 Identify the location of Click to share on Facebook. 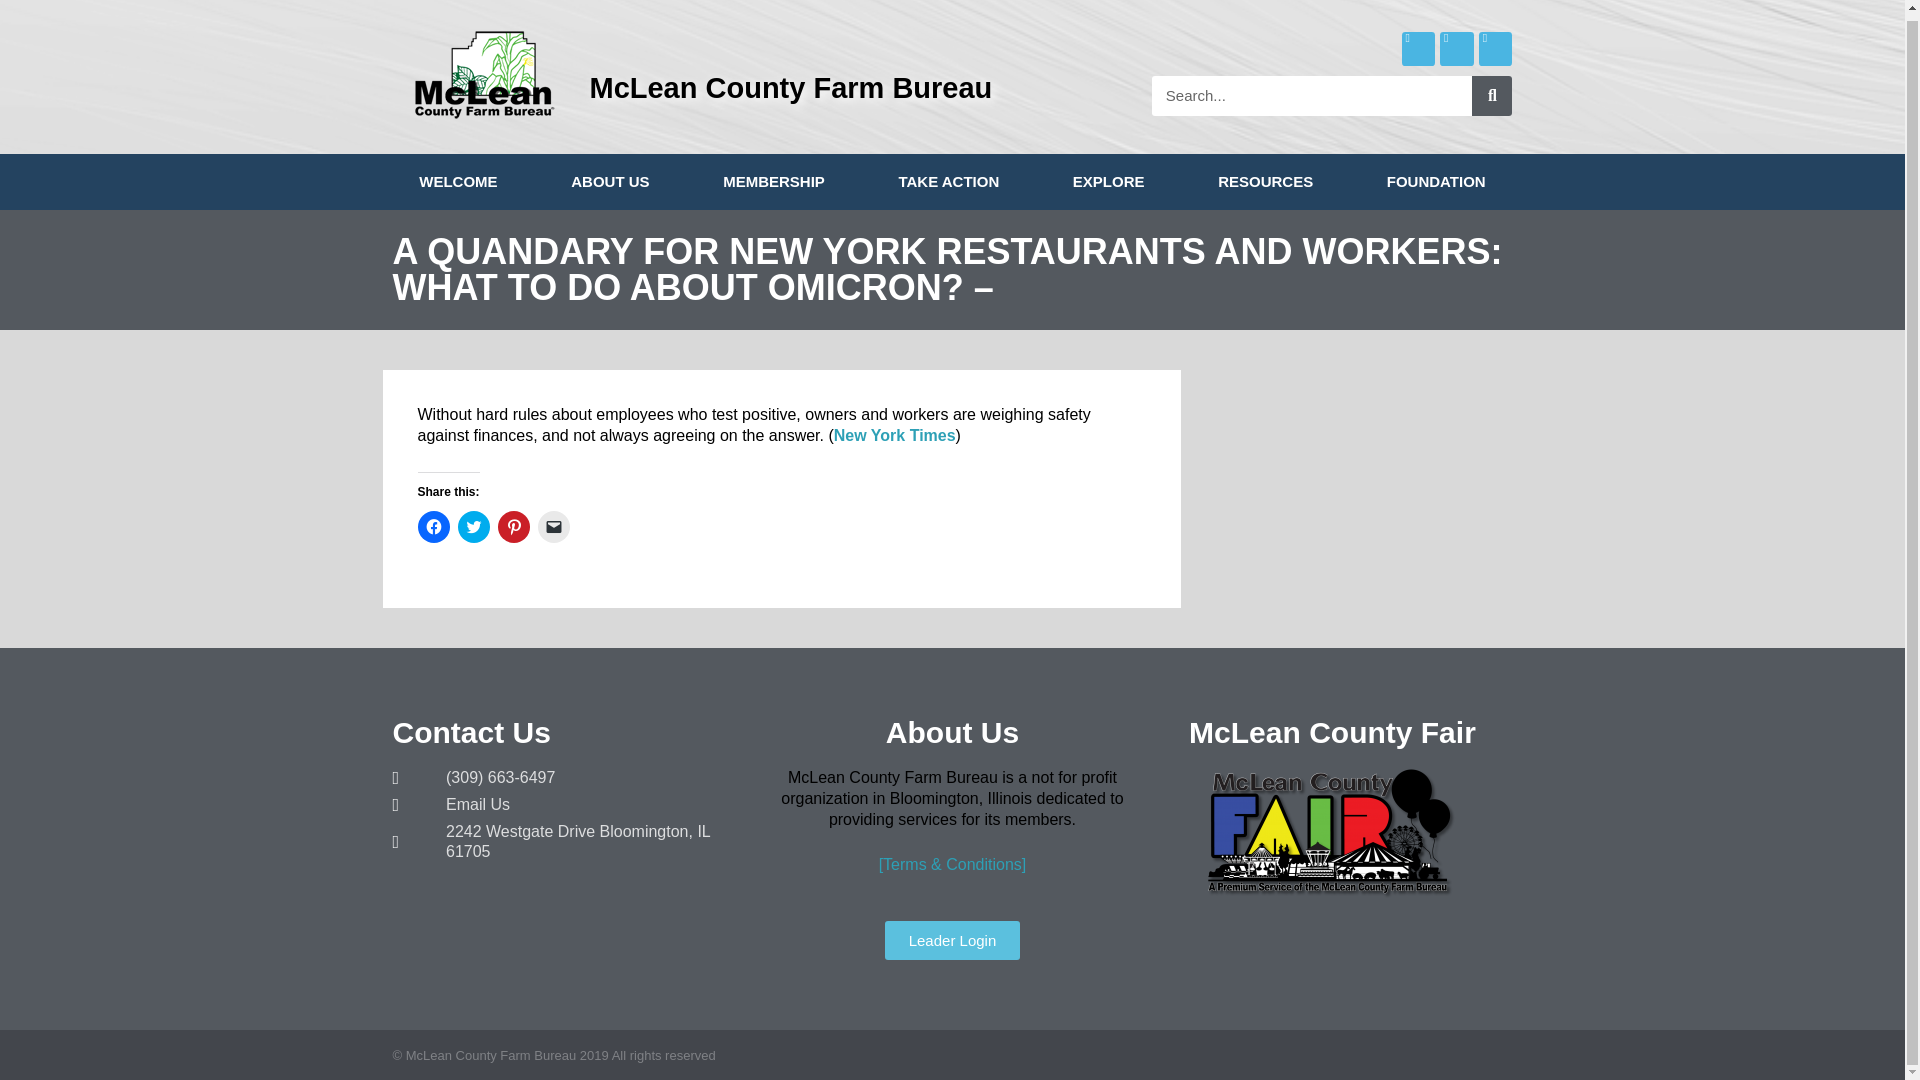
(434, 526).